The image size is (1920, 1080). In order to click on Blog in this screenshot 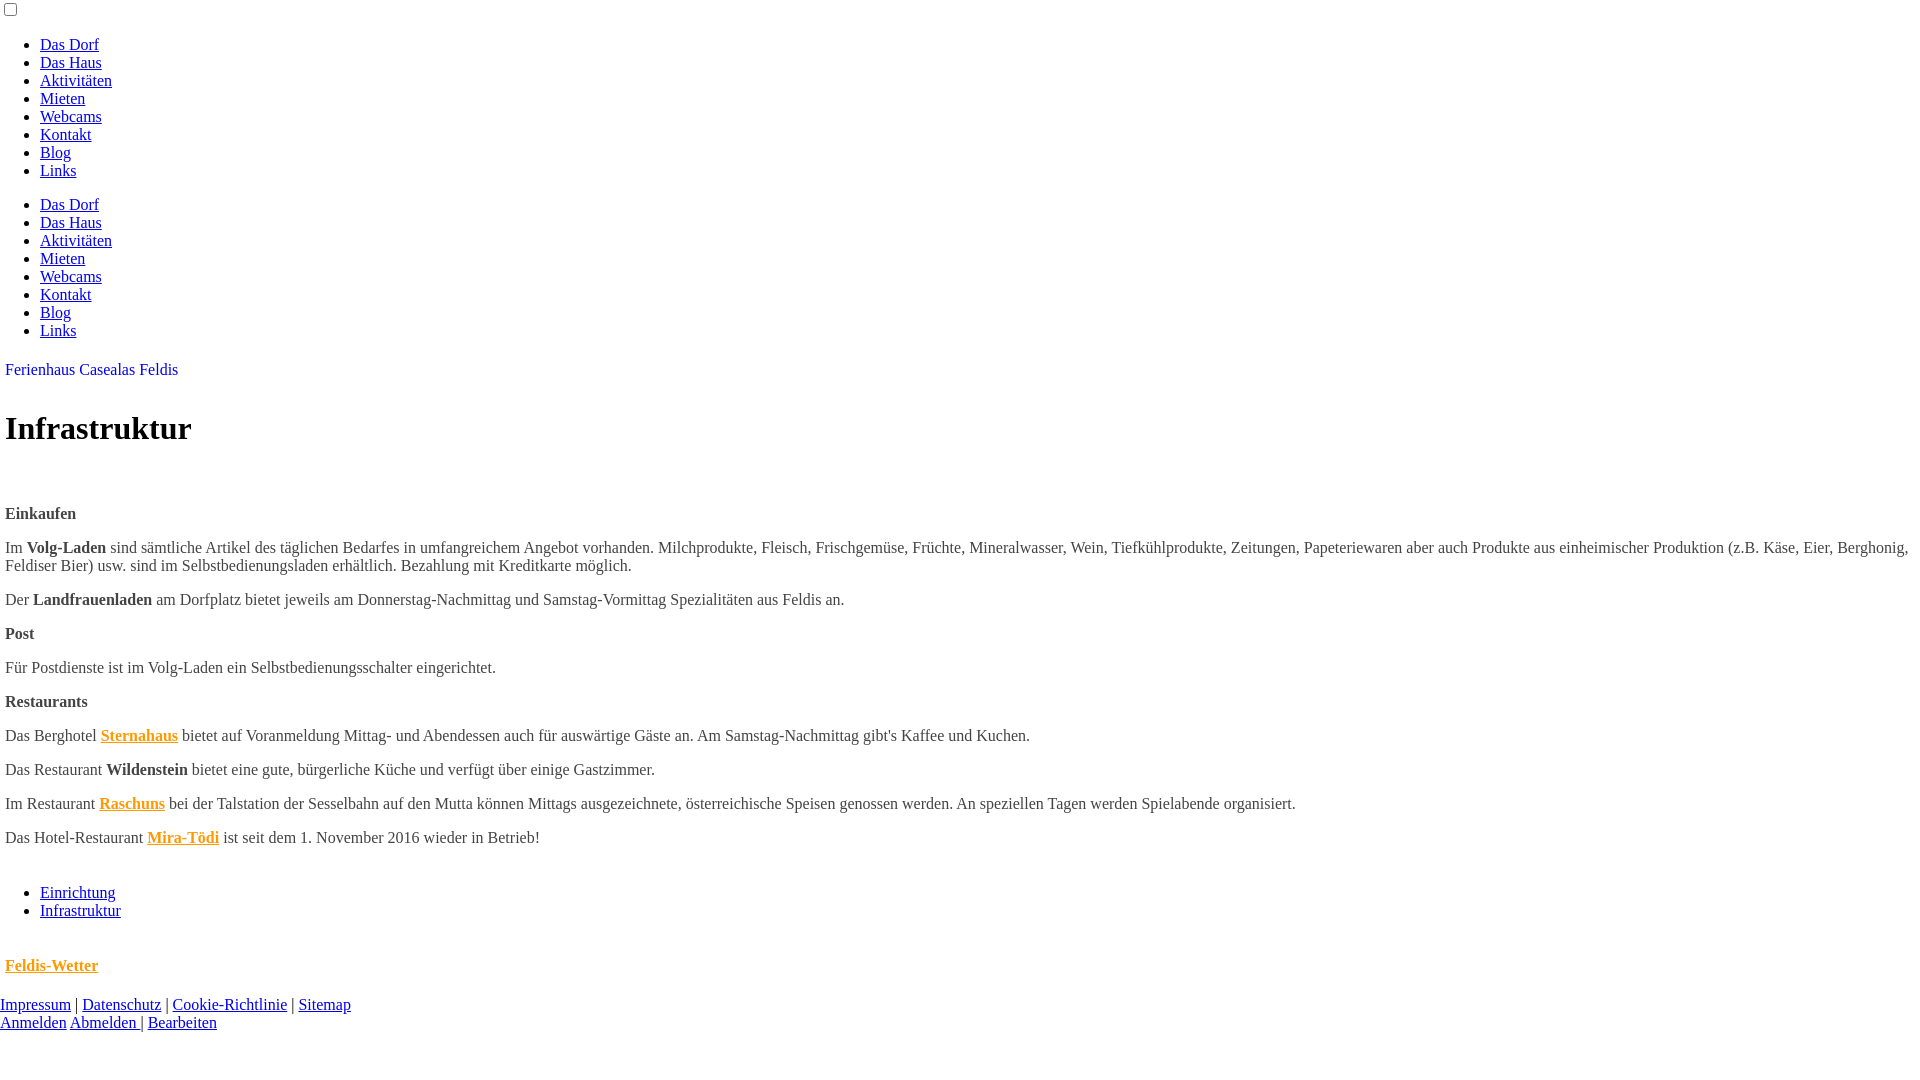, I will do `click(56, 152)`.